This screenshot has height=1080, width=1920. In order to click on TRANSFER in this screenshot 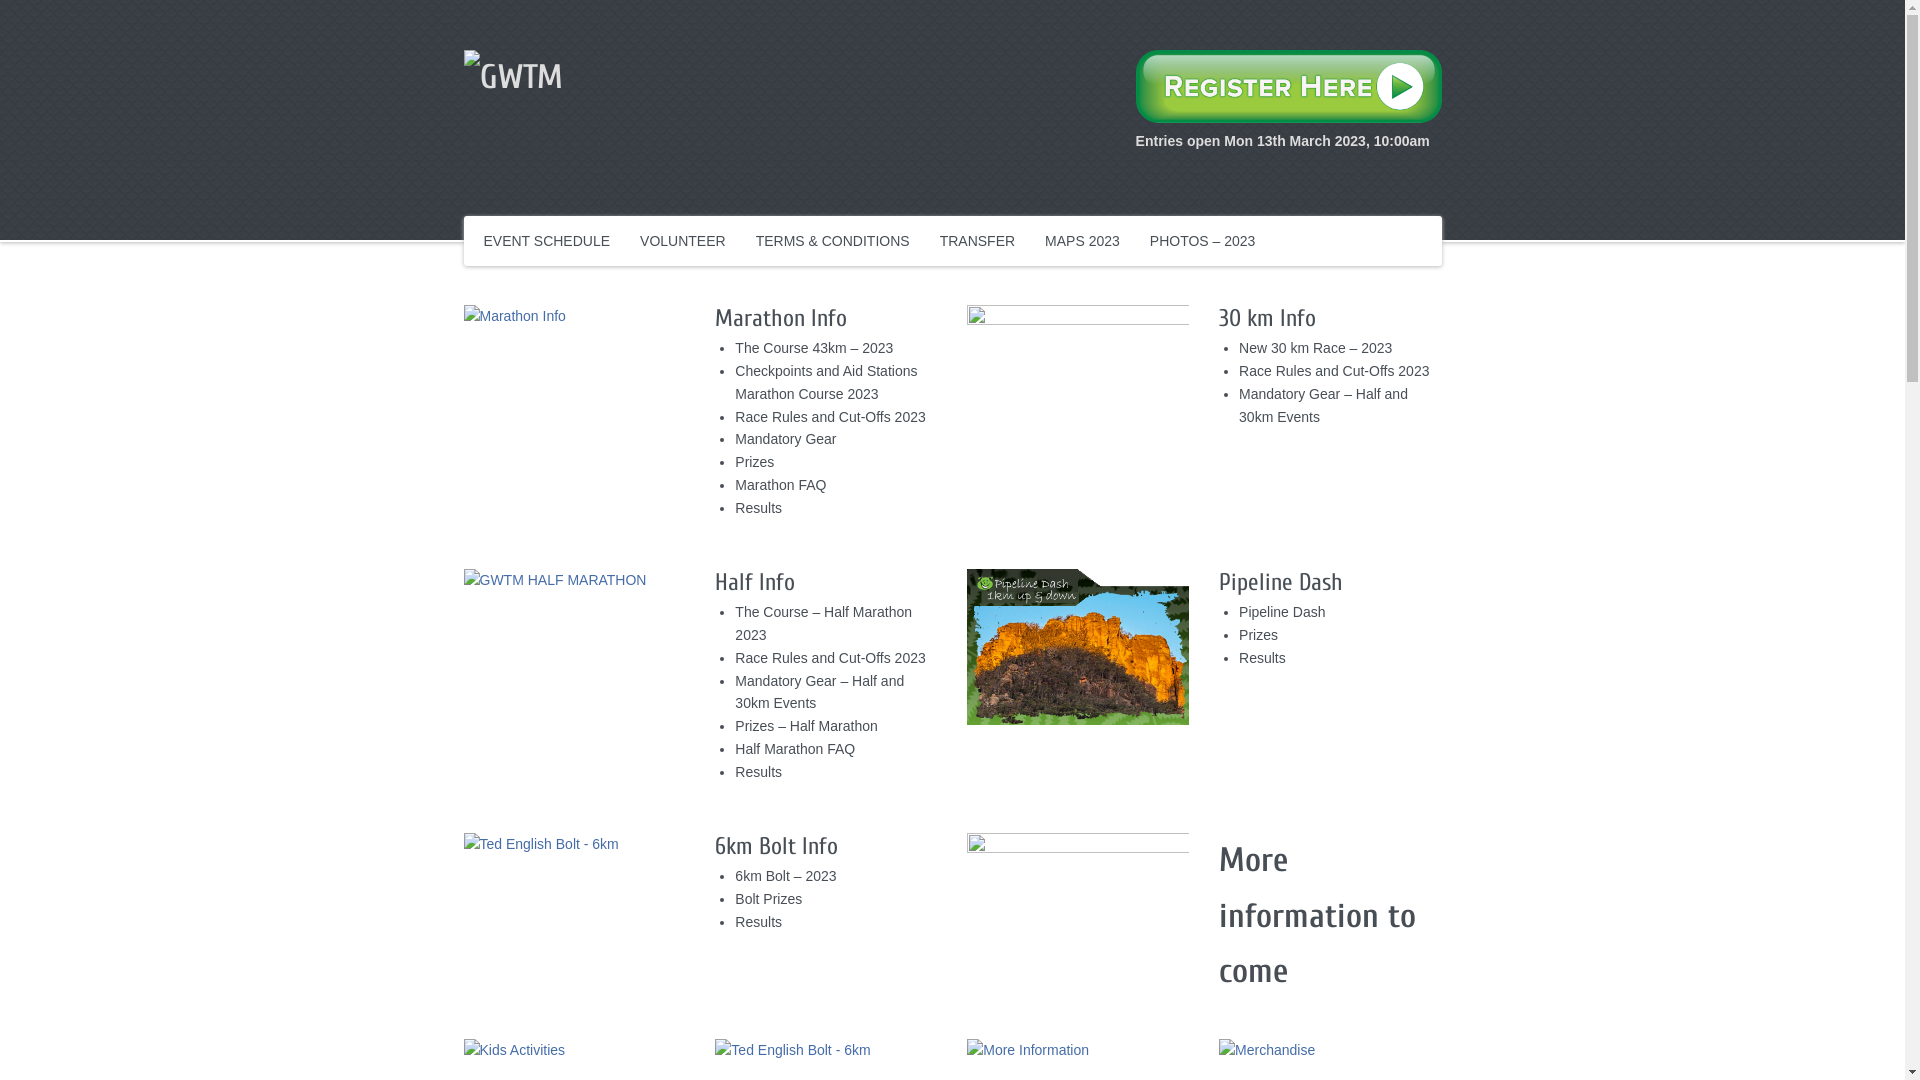, I will do `click(978, 241)`.